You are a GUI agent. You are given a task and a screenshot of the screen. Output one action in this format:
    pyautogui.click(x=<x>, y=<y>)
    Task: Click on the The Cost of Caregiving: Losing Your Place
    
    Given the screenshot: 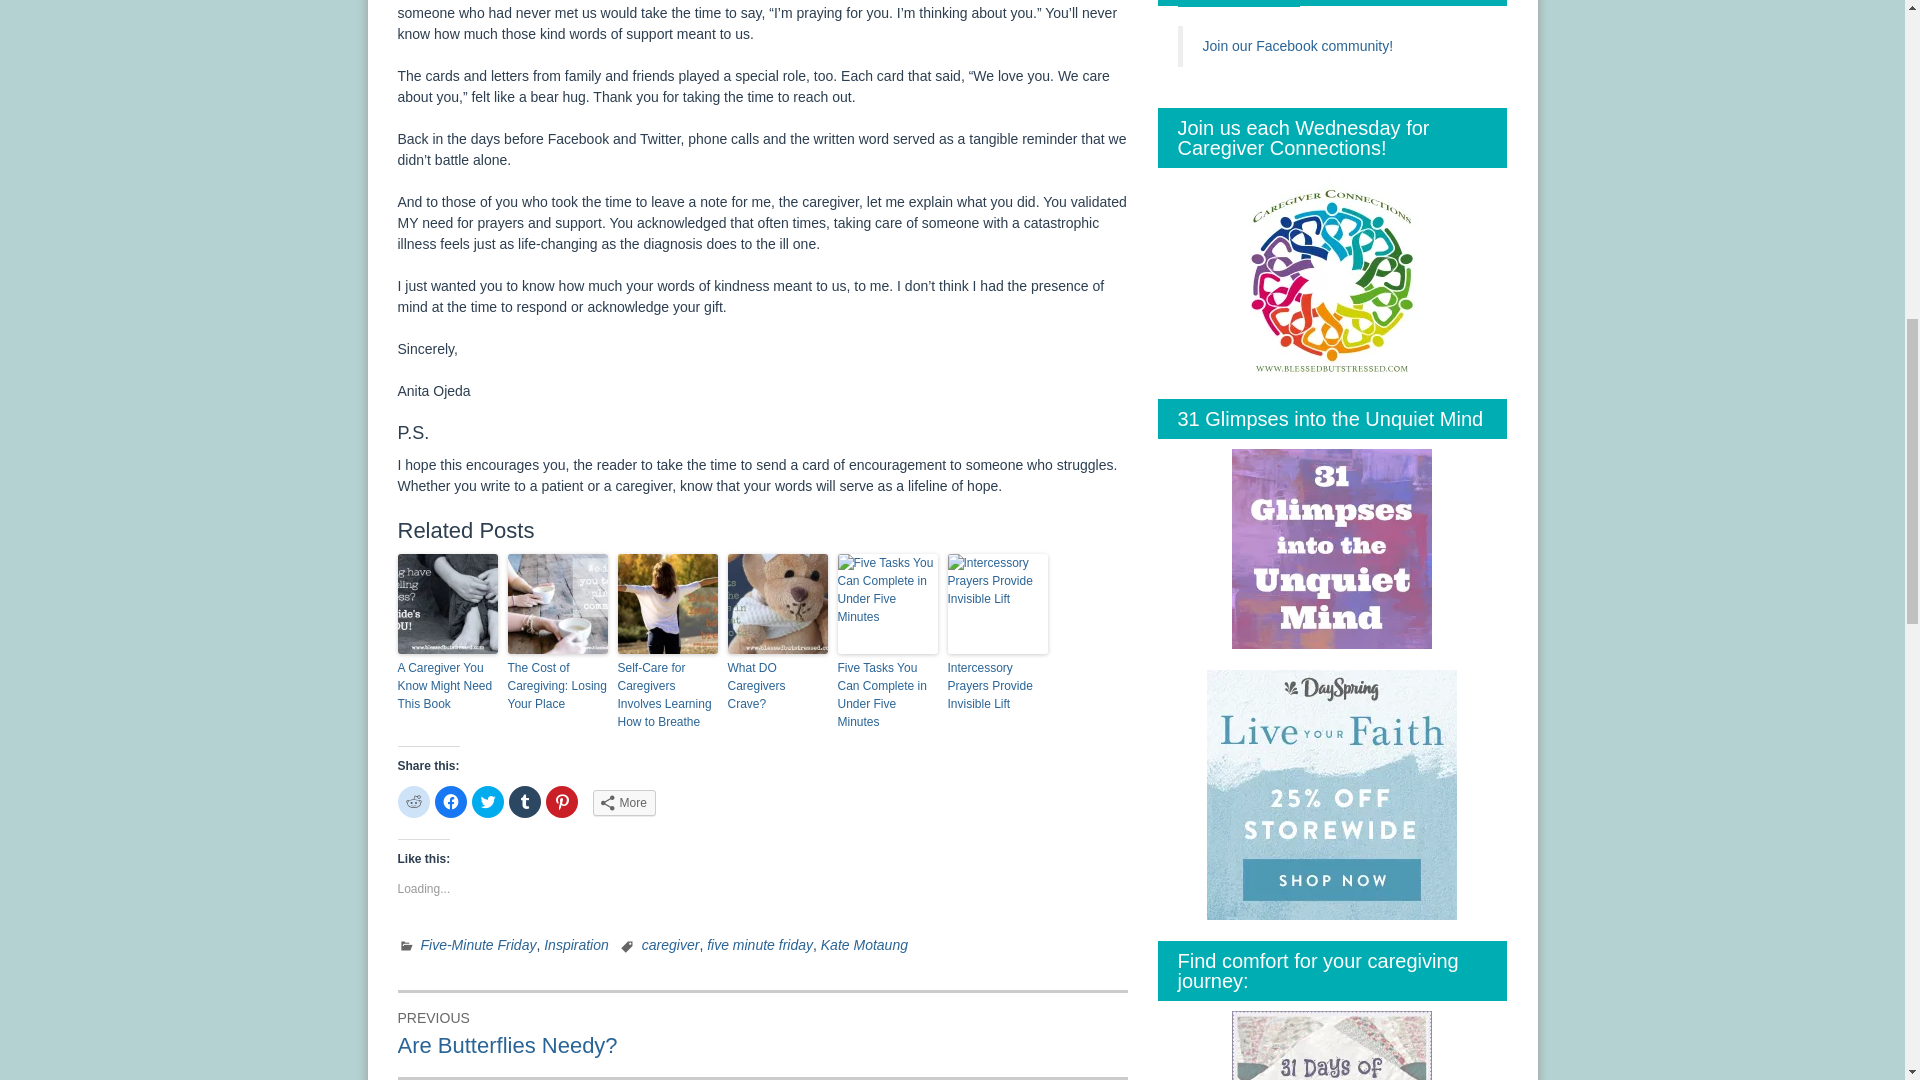 What is the action you would take?
    pyautogui.click(x=558, y=685)
    